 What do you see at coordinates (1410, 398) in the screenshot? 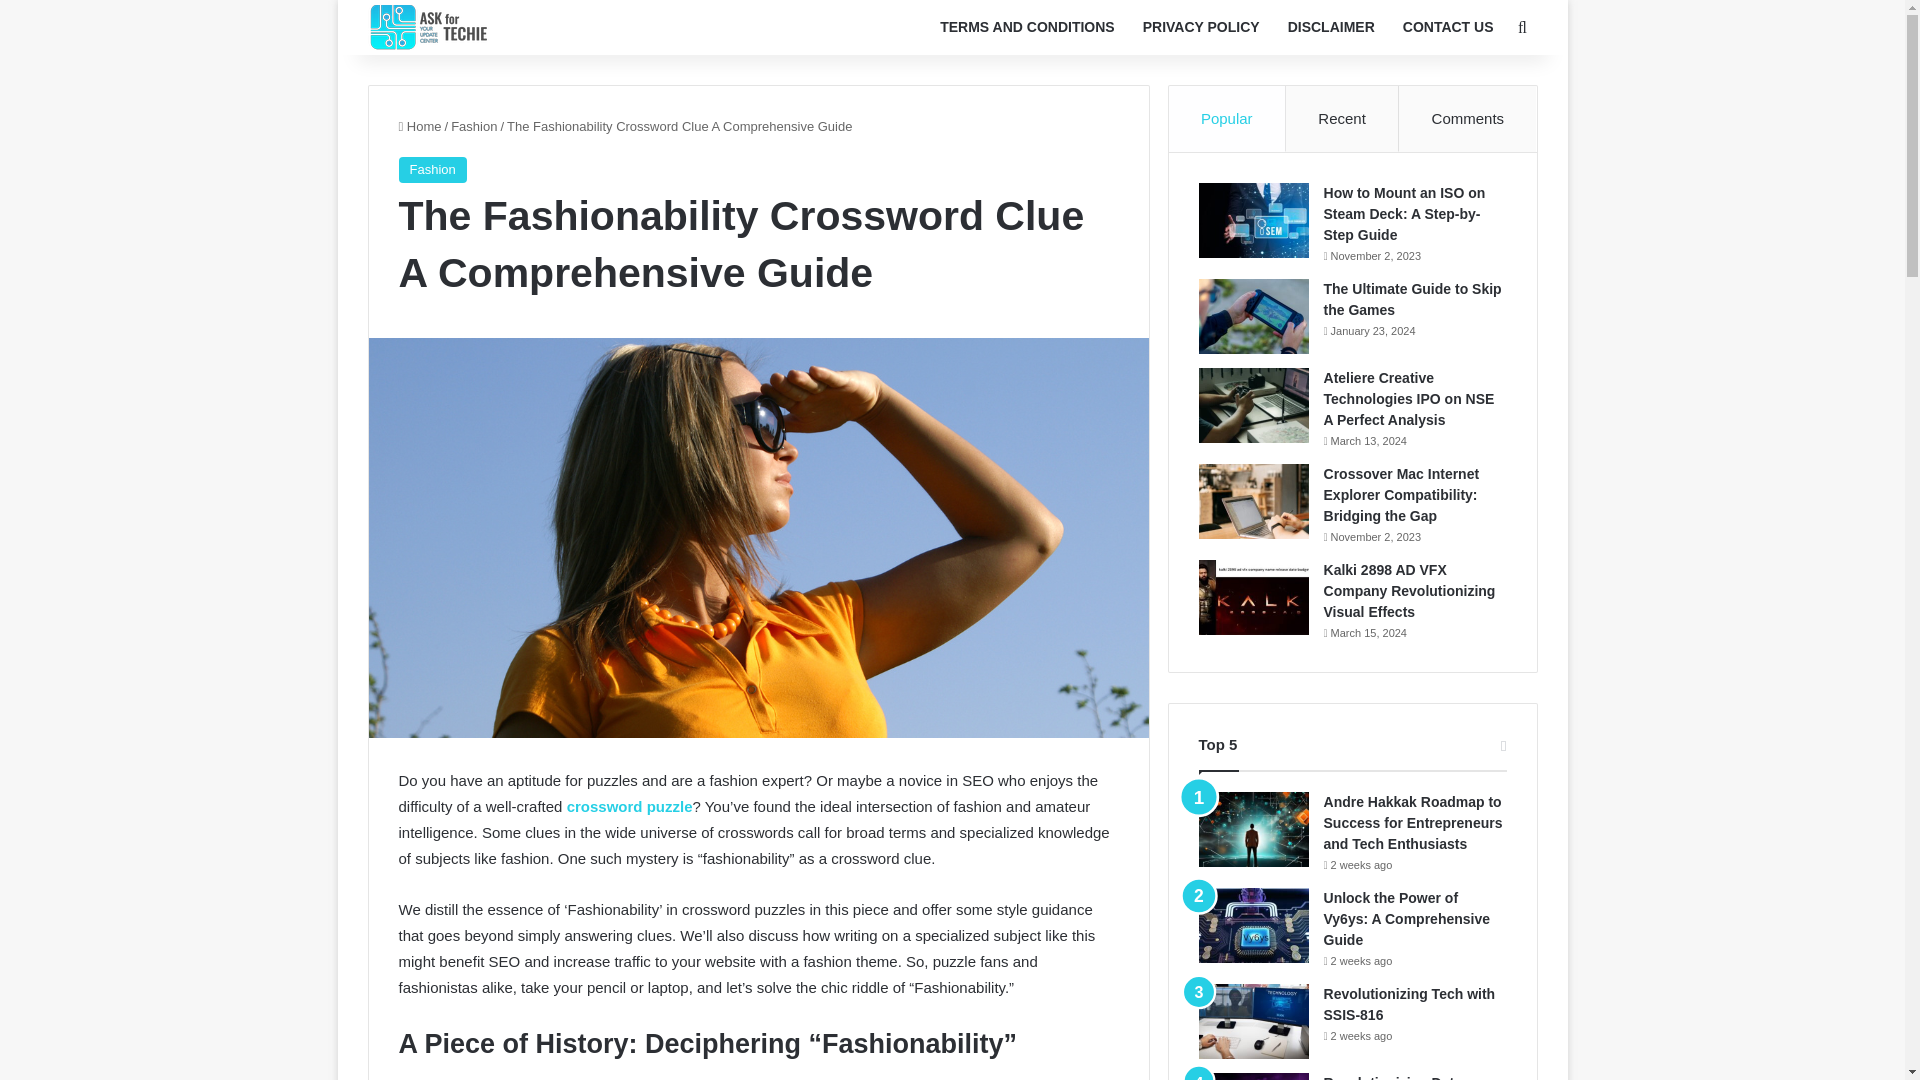
I see `Ateliere Creative Technologies IPO on NSE A Perfect Analysis` at bounding box center [1410, 398].